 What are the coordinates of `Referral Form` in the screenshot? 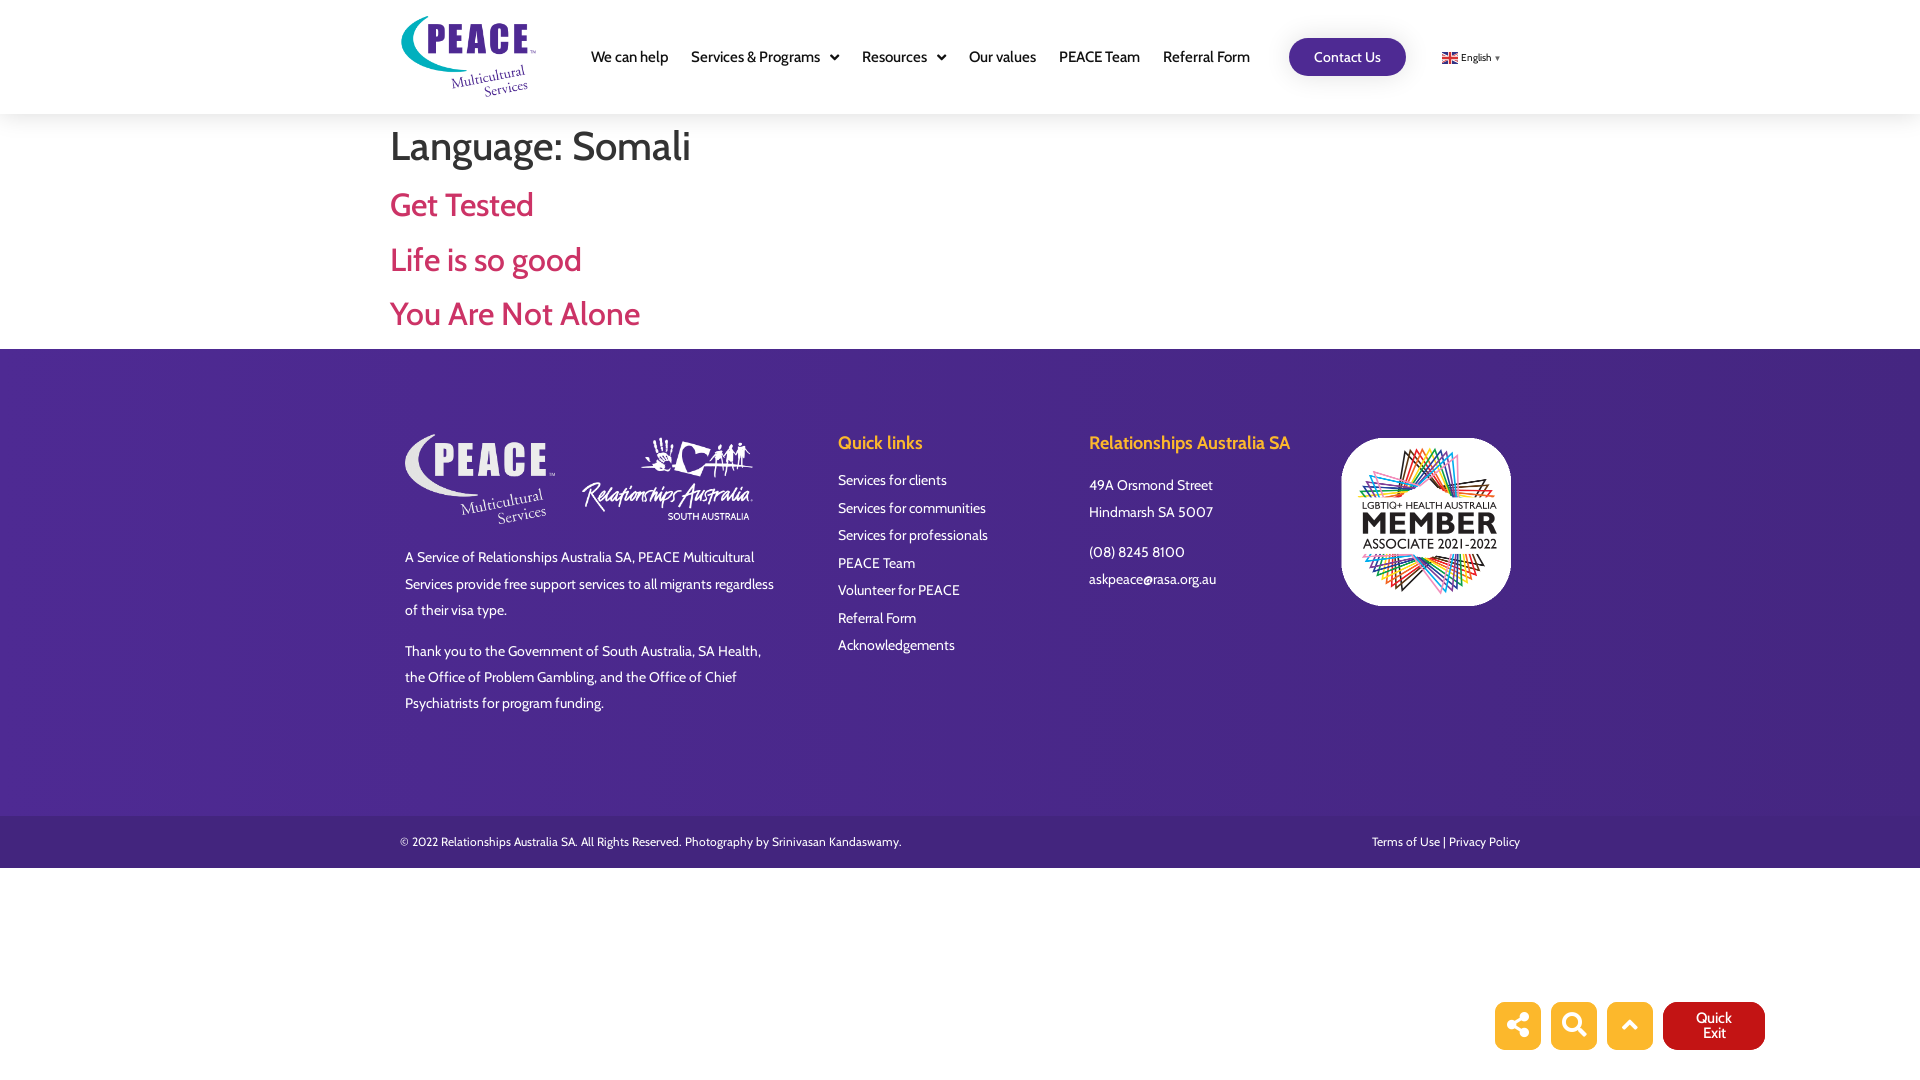 It's located at (1206, 57).